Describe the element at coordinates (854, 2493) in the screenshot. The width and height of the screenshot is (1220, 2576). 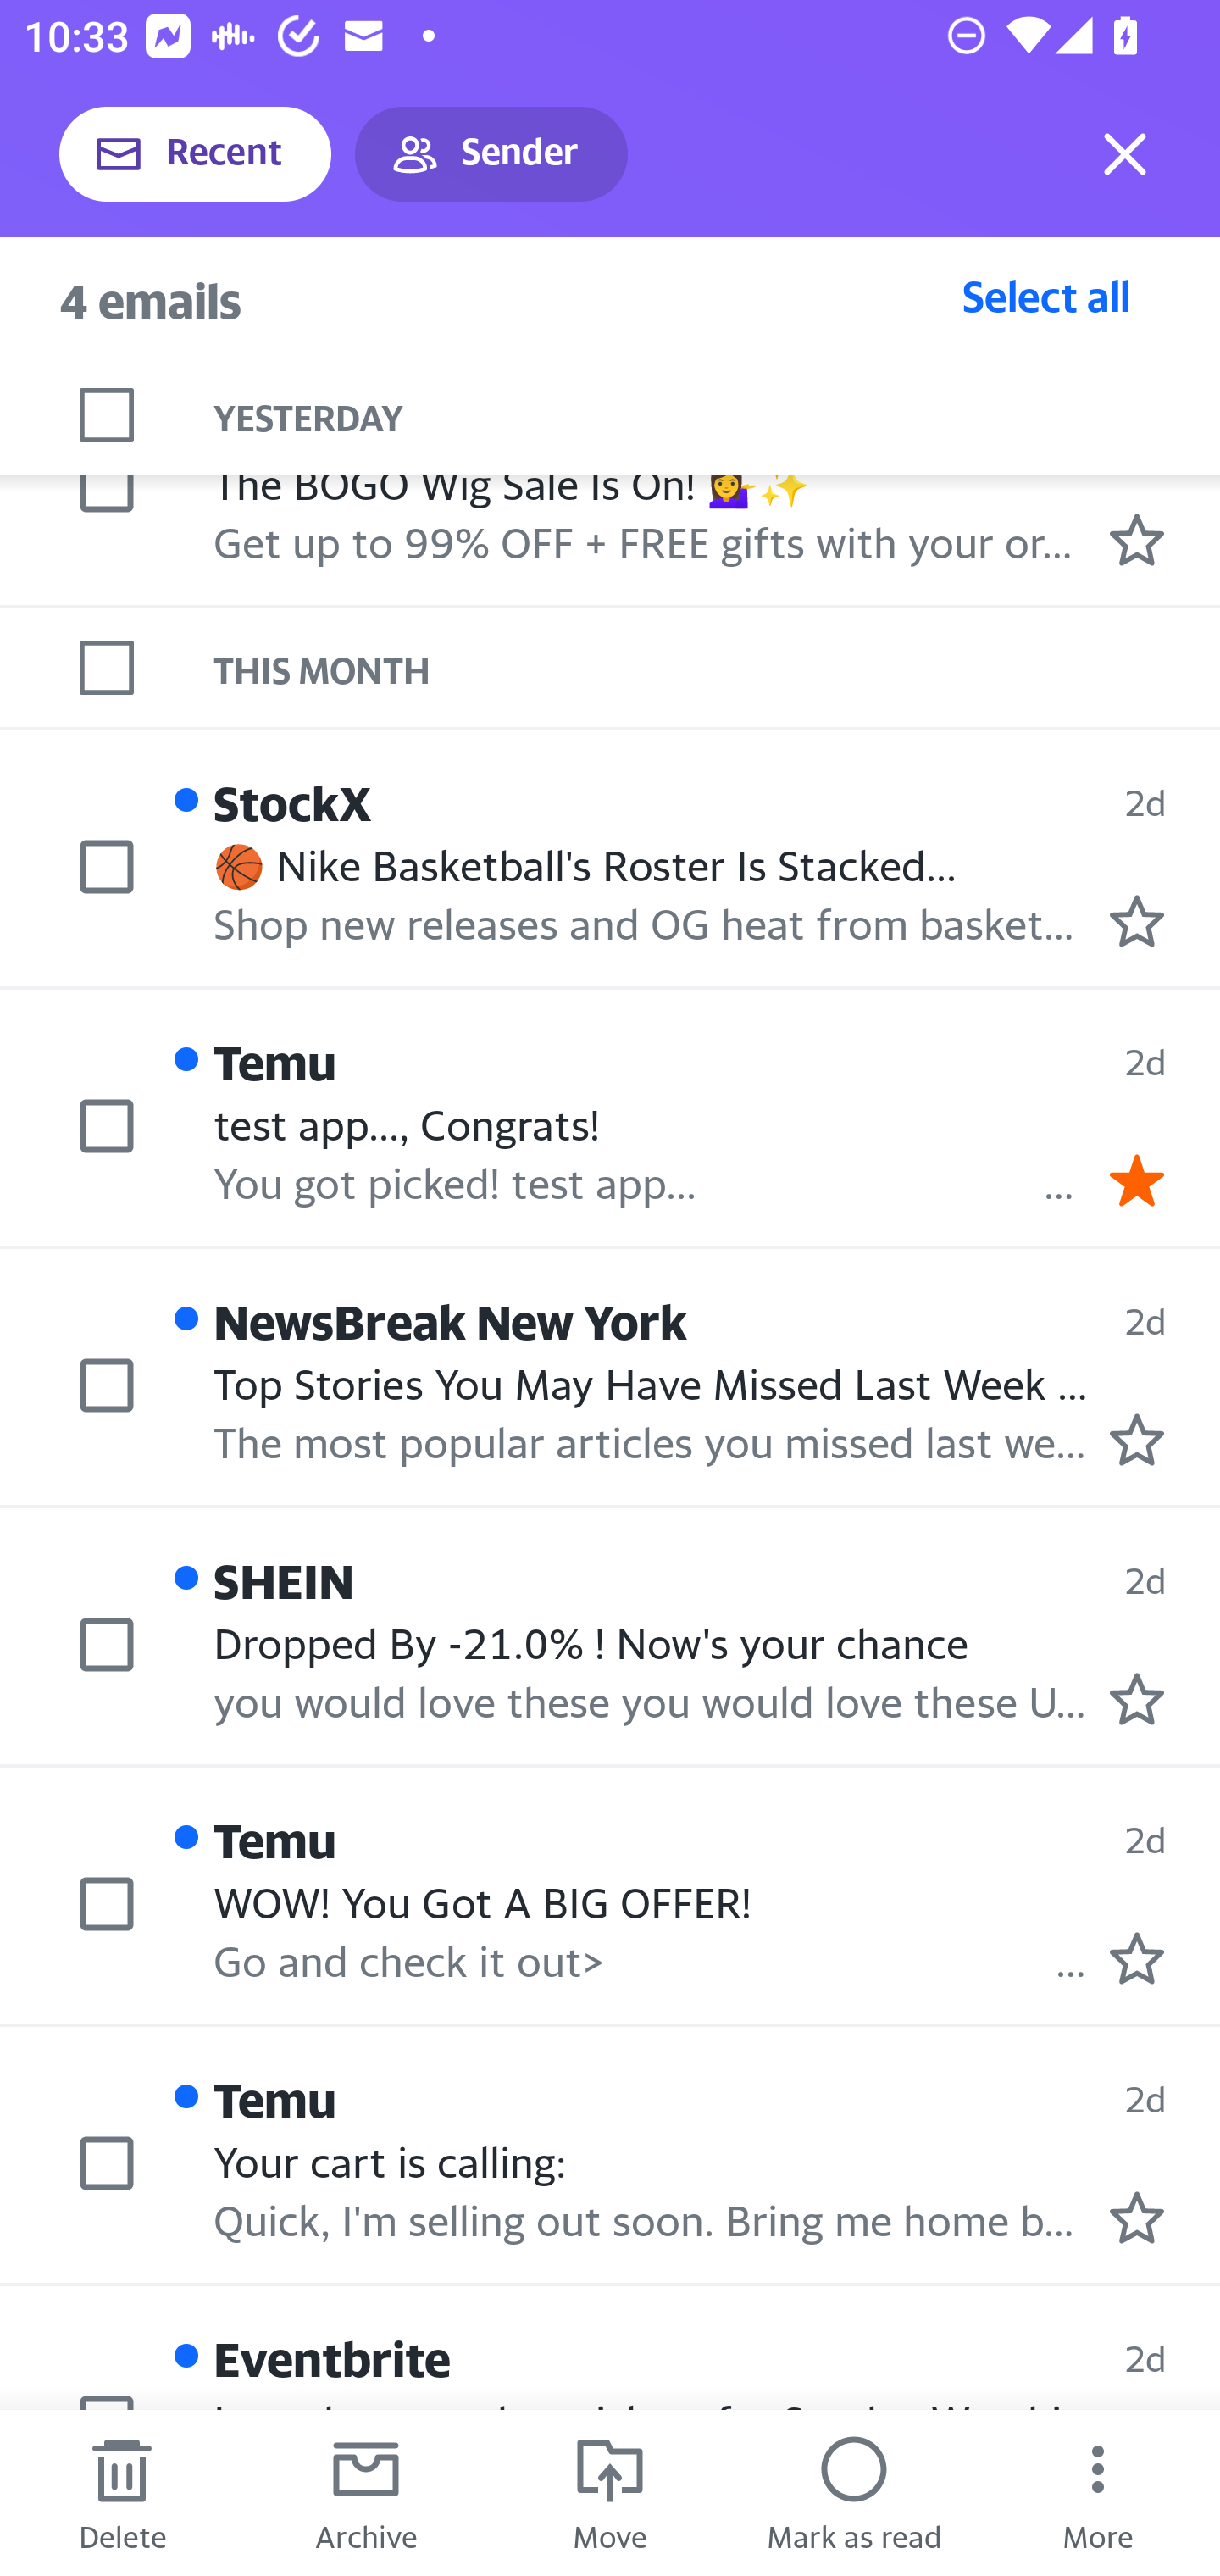
I see `Mark as read` at that location.